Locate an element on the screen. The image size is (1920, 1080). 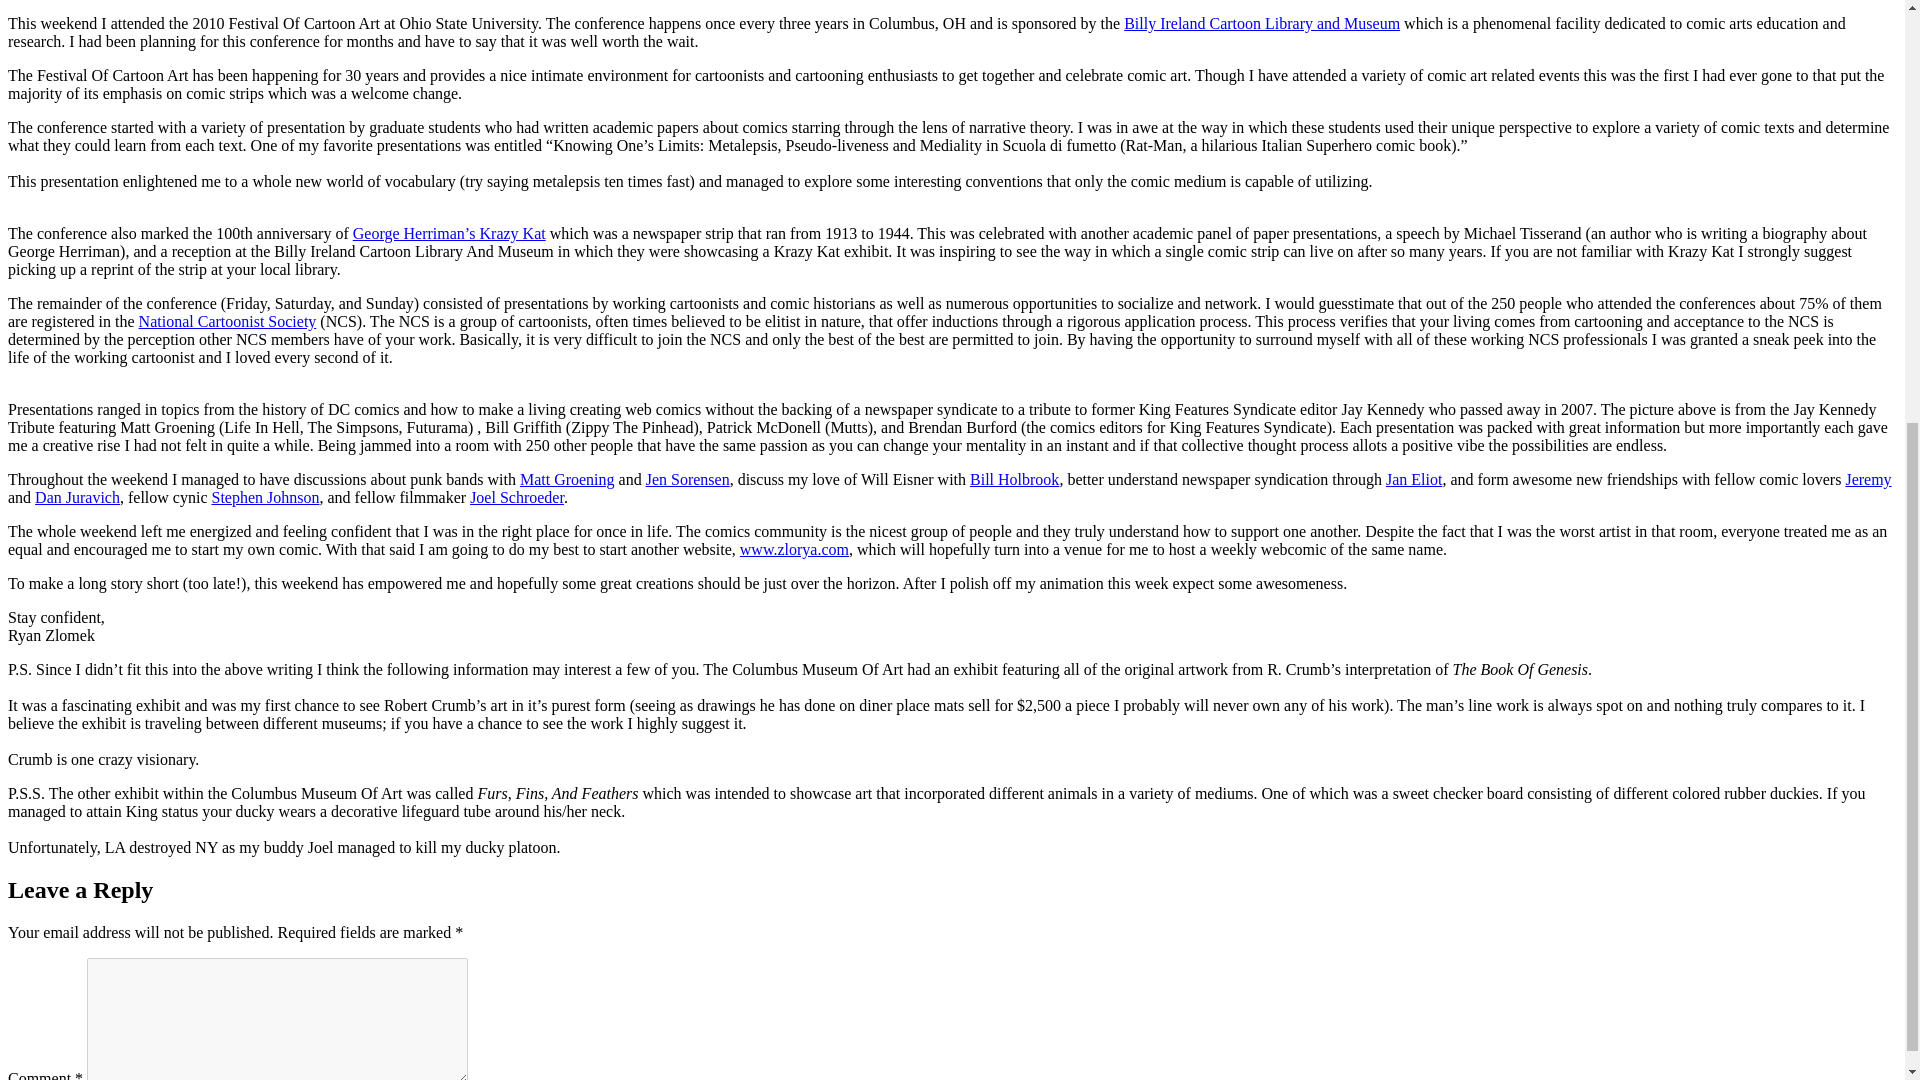
National Cartoonist Society is located at coordinates (227, 322).